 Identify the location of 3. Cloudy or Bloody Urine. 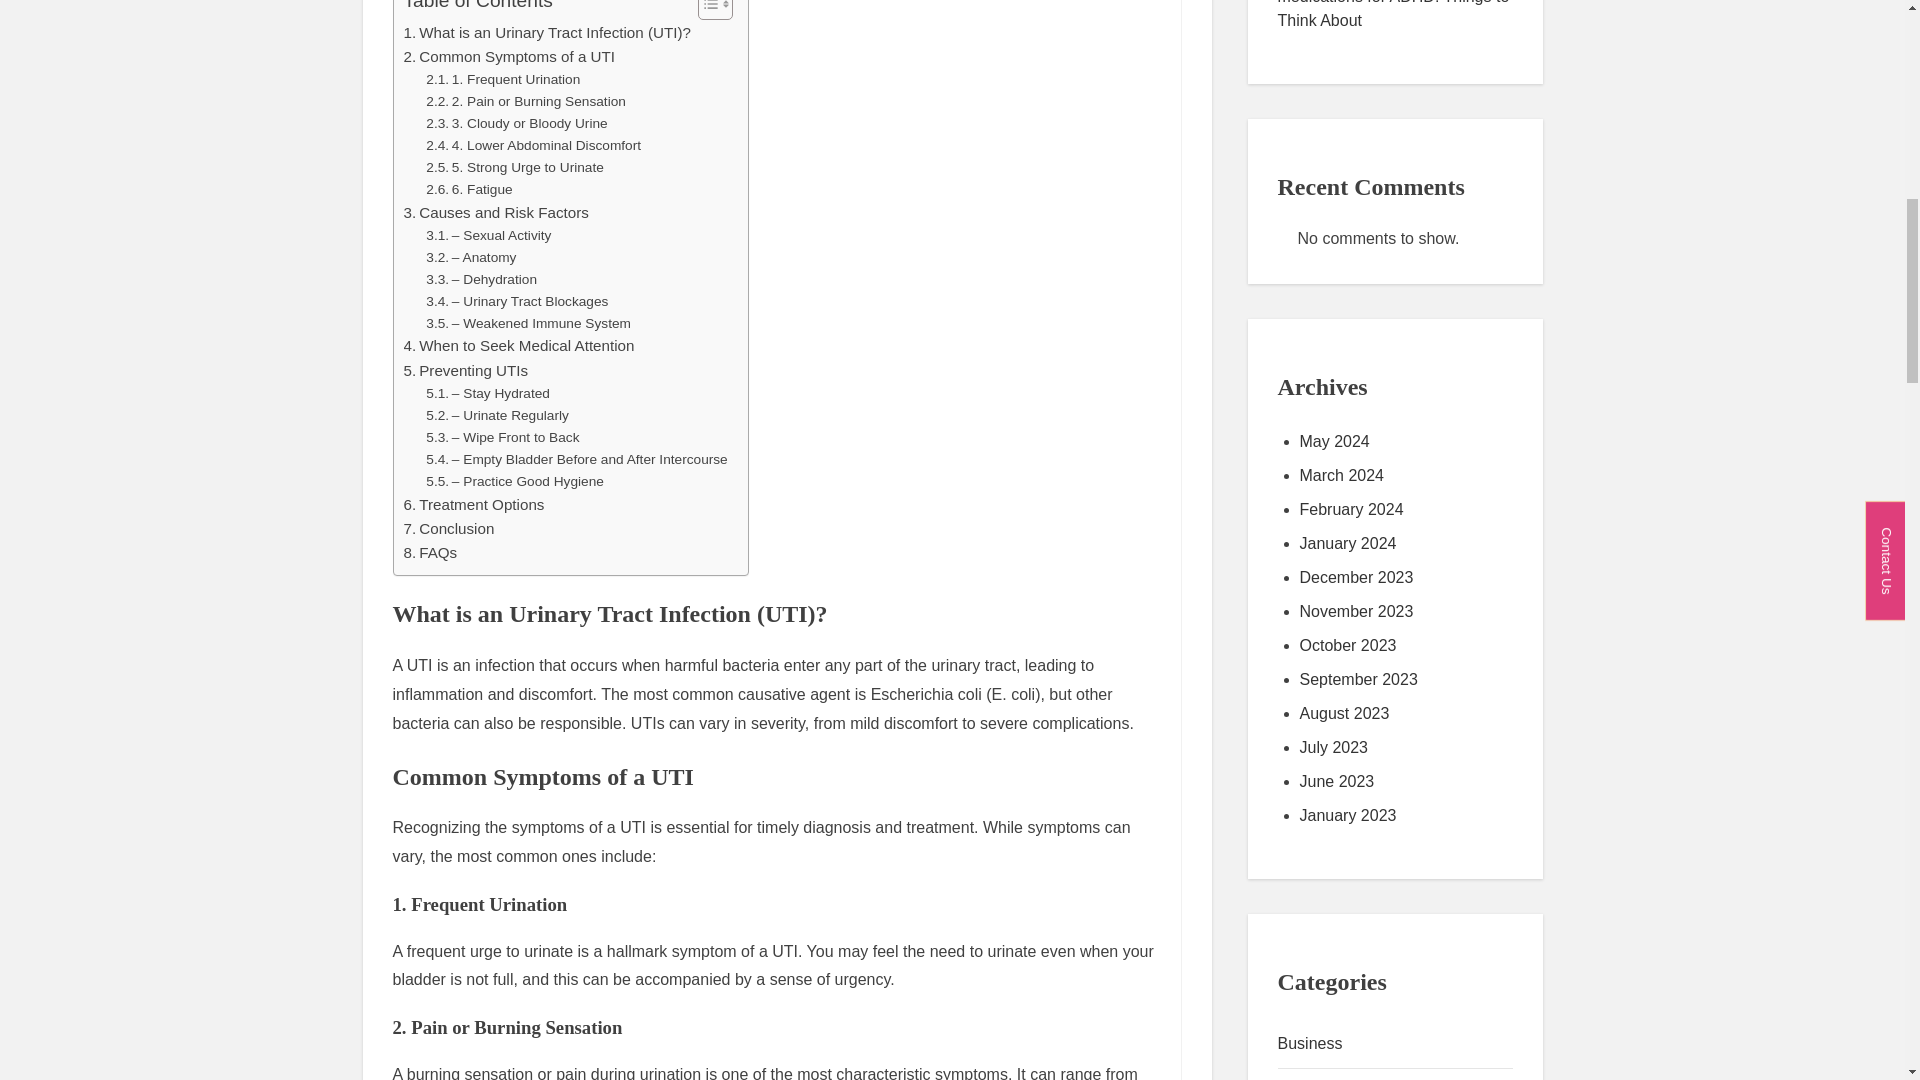
(516, 124).